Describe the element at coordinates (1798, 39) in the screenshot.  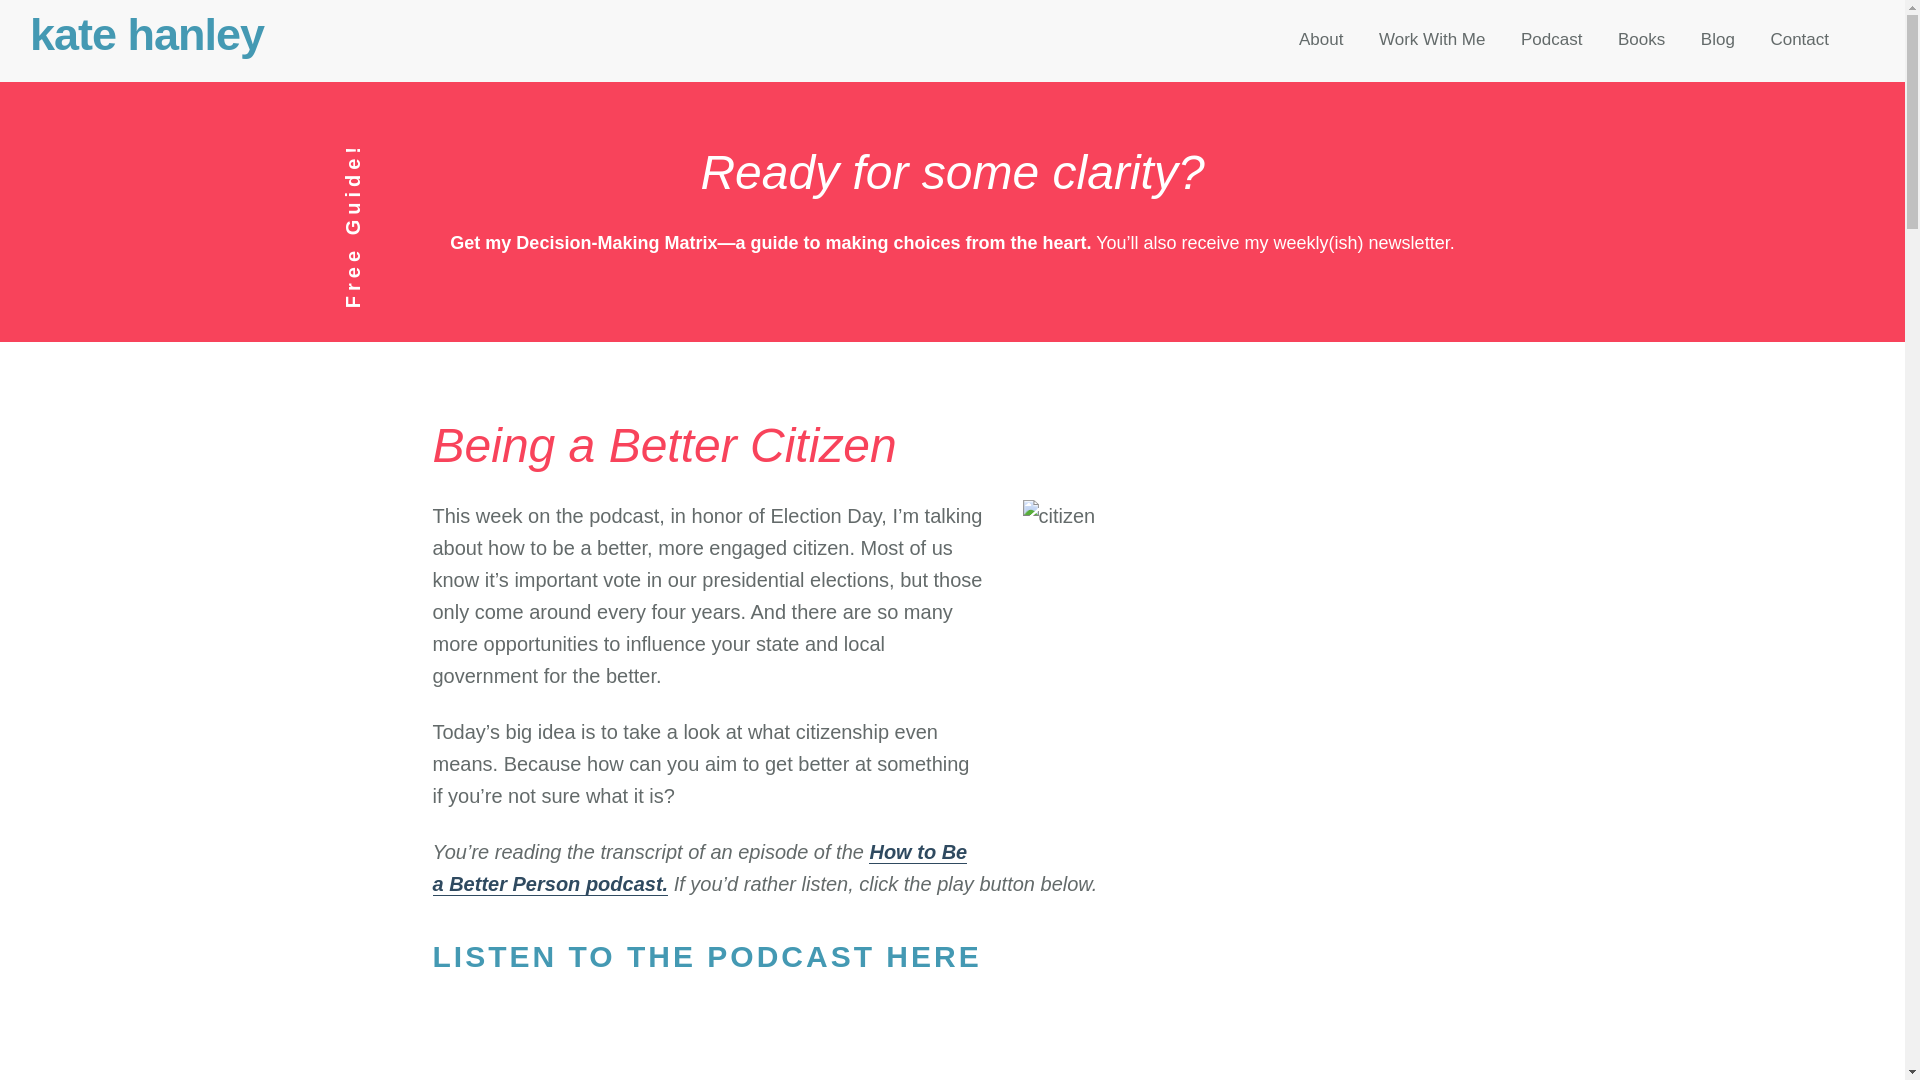
I see `Contact` at that location.